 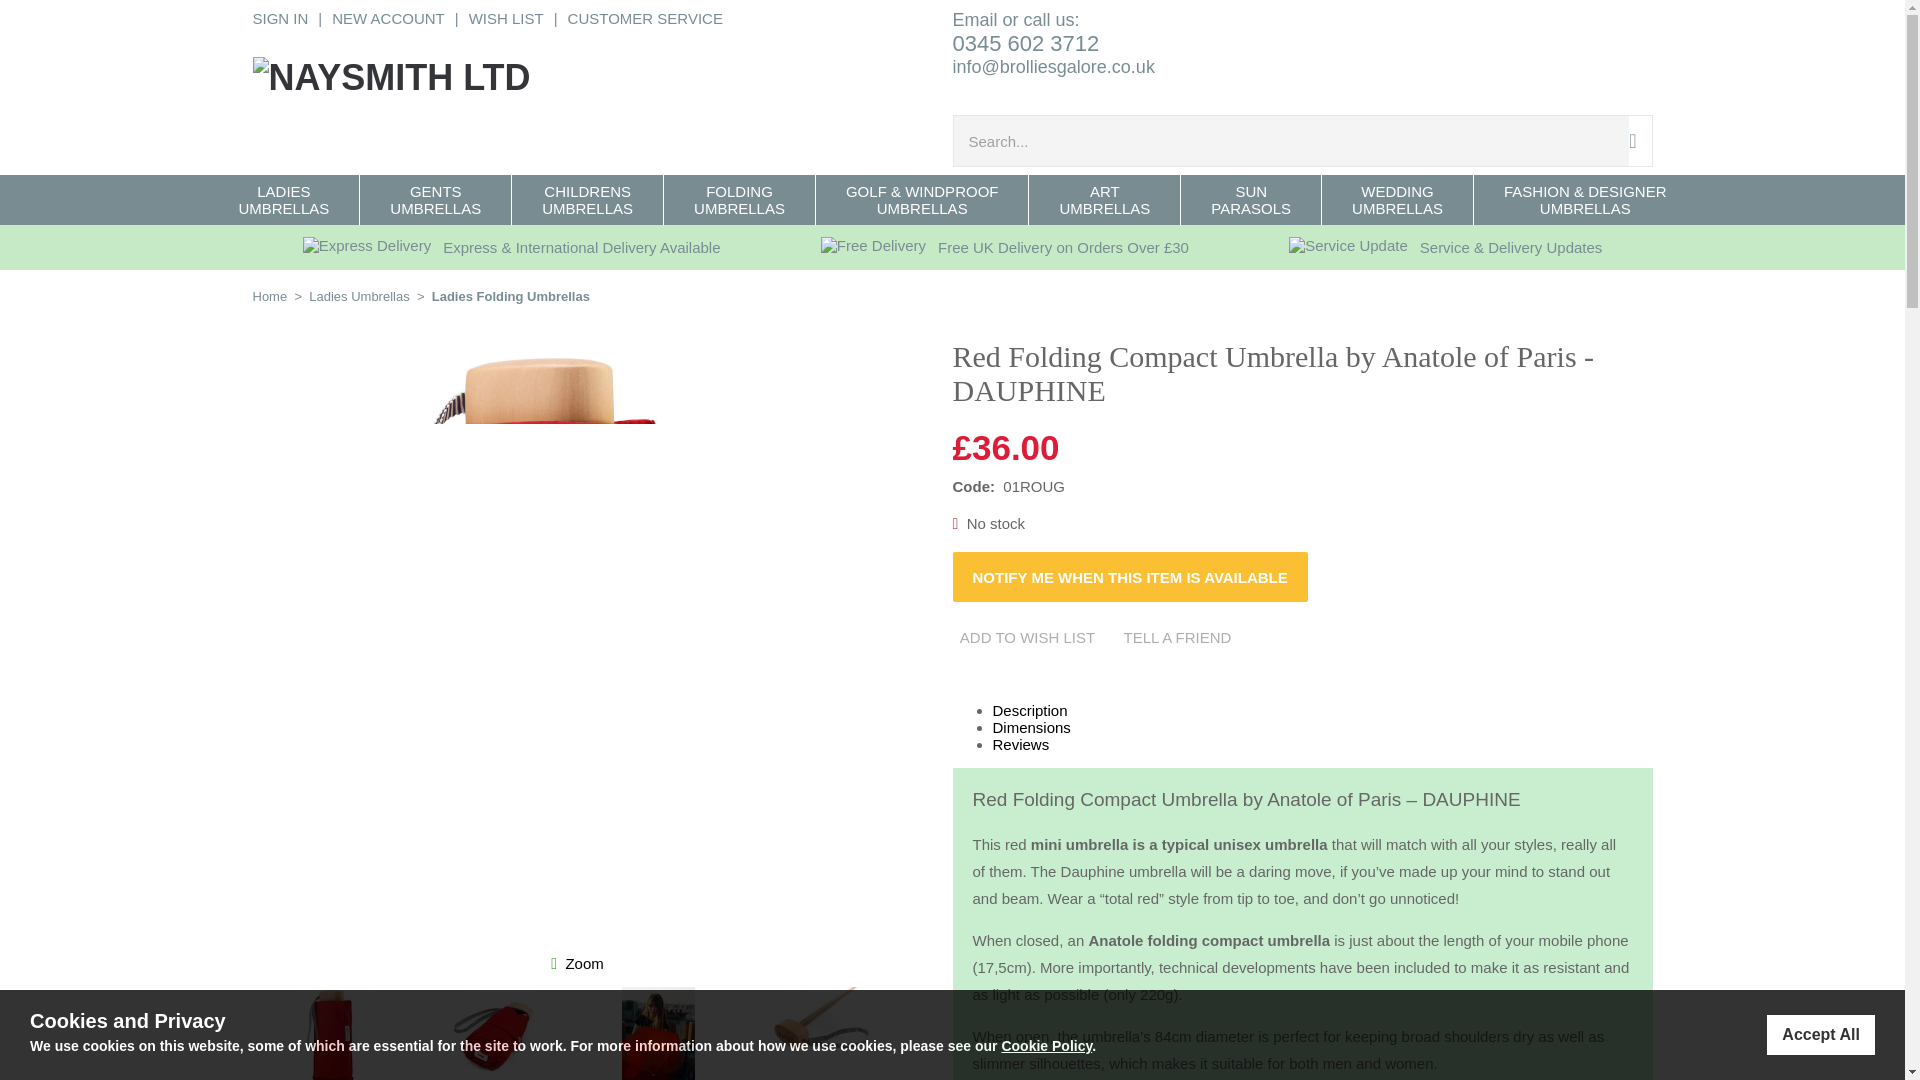 I want to click on TELL A FRIEND, so click(x=1176, y=637).